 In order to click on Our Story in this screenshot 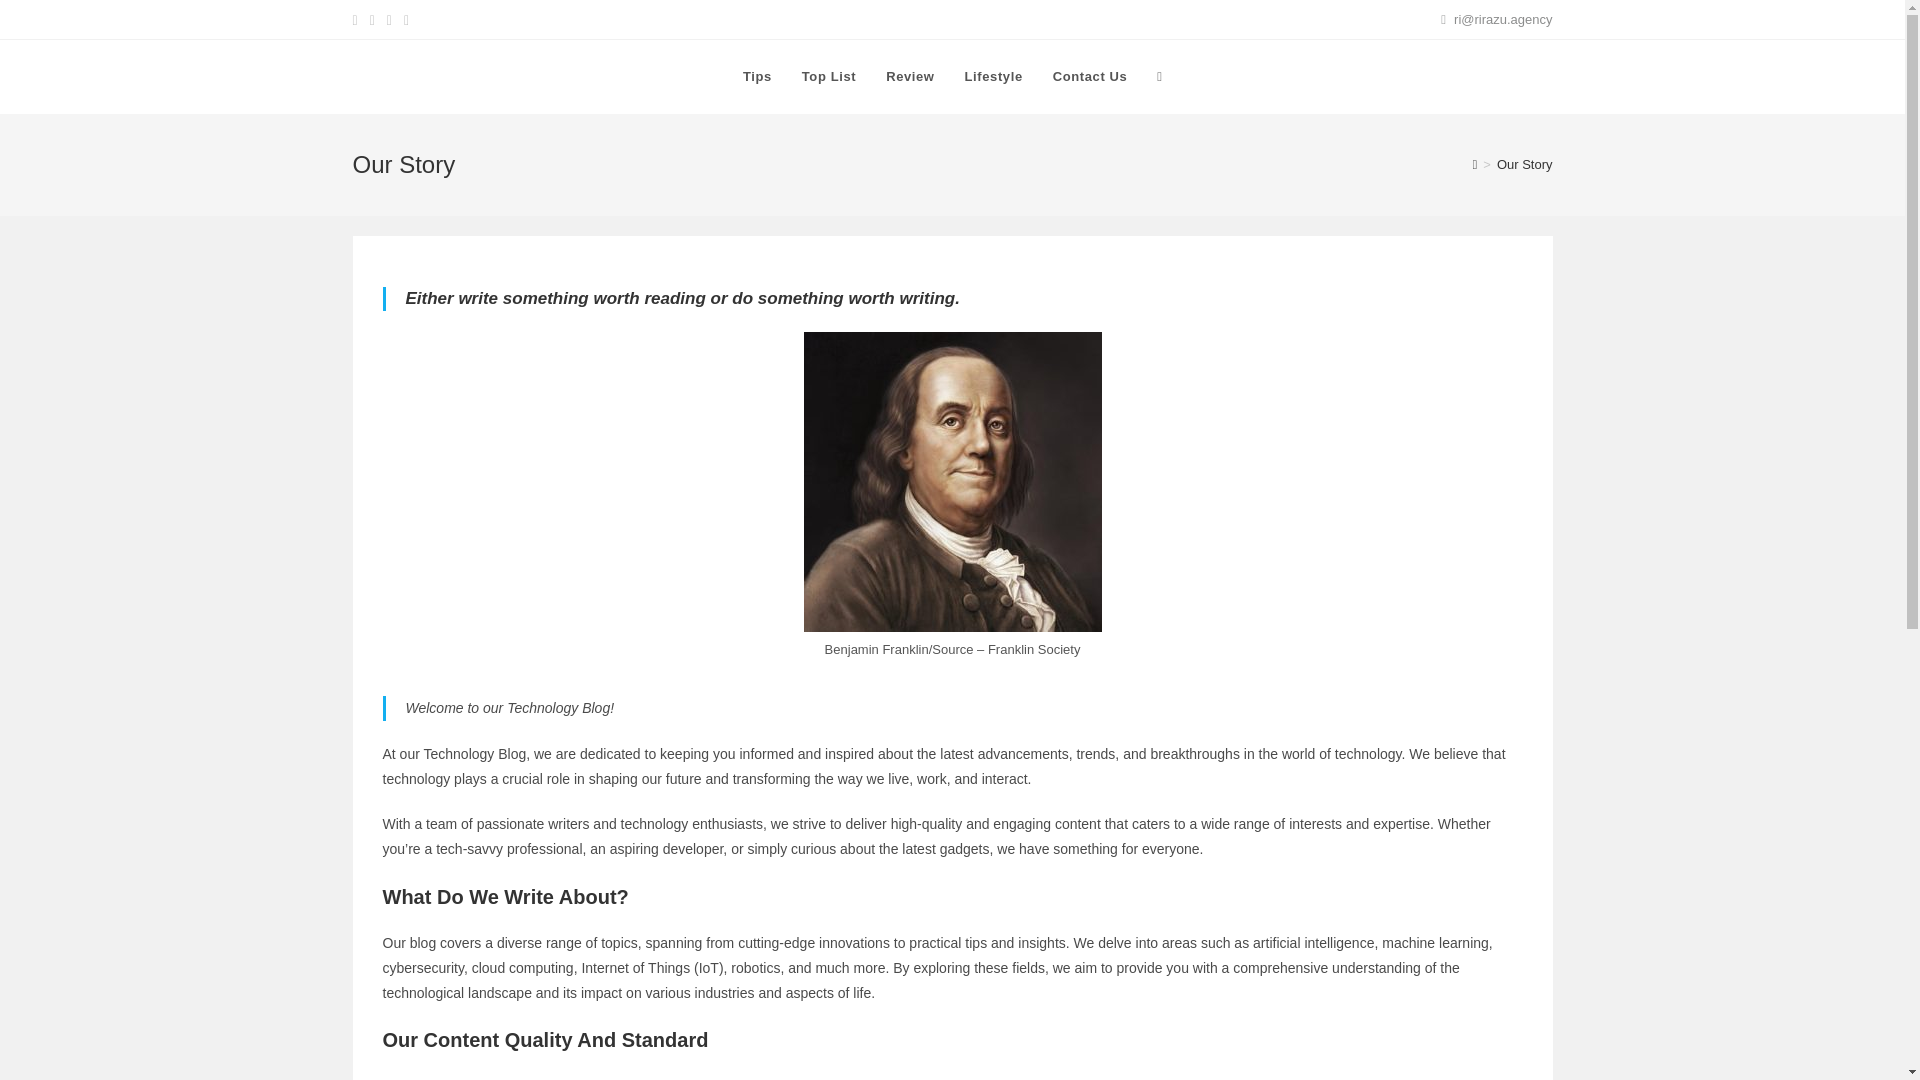, I will do `click(1525, 164)`.